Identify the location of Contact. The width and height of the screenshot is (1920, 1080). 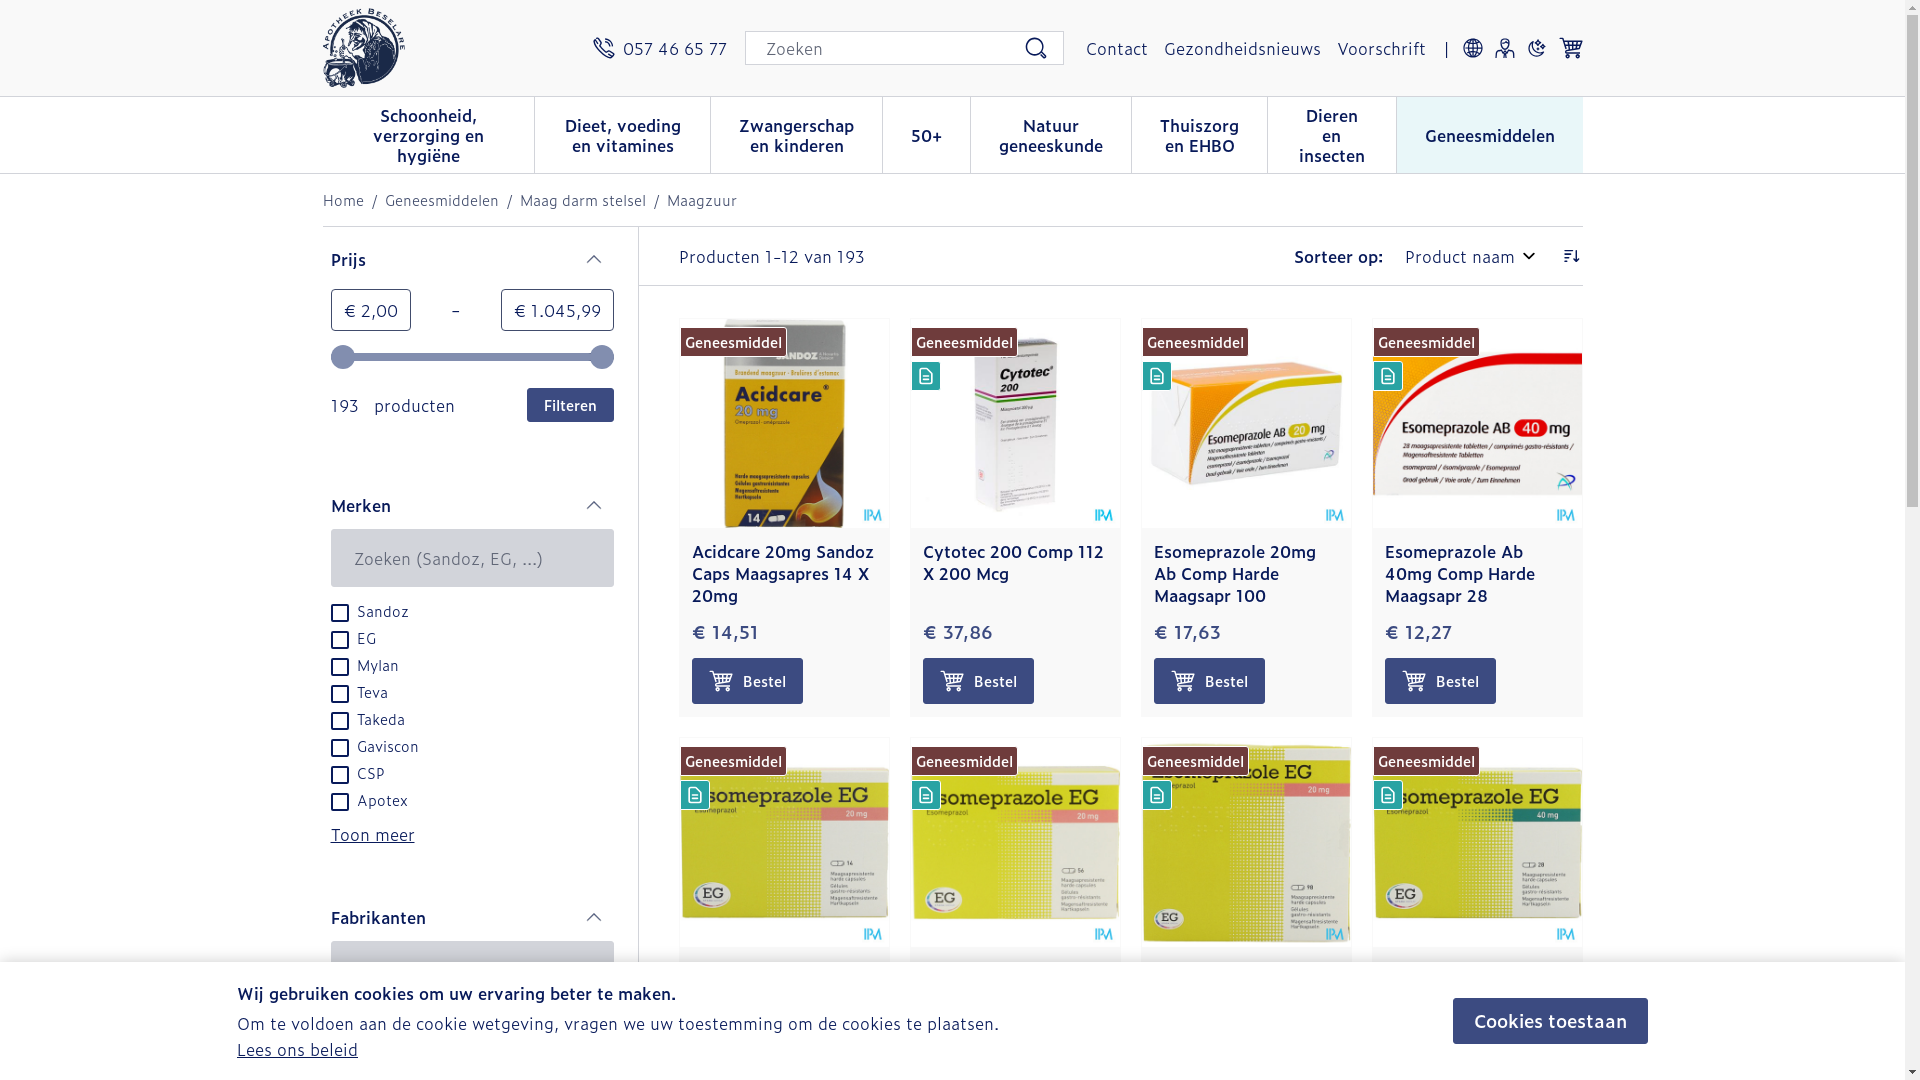
(1117, 48).